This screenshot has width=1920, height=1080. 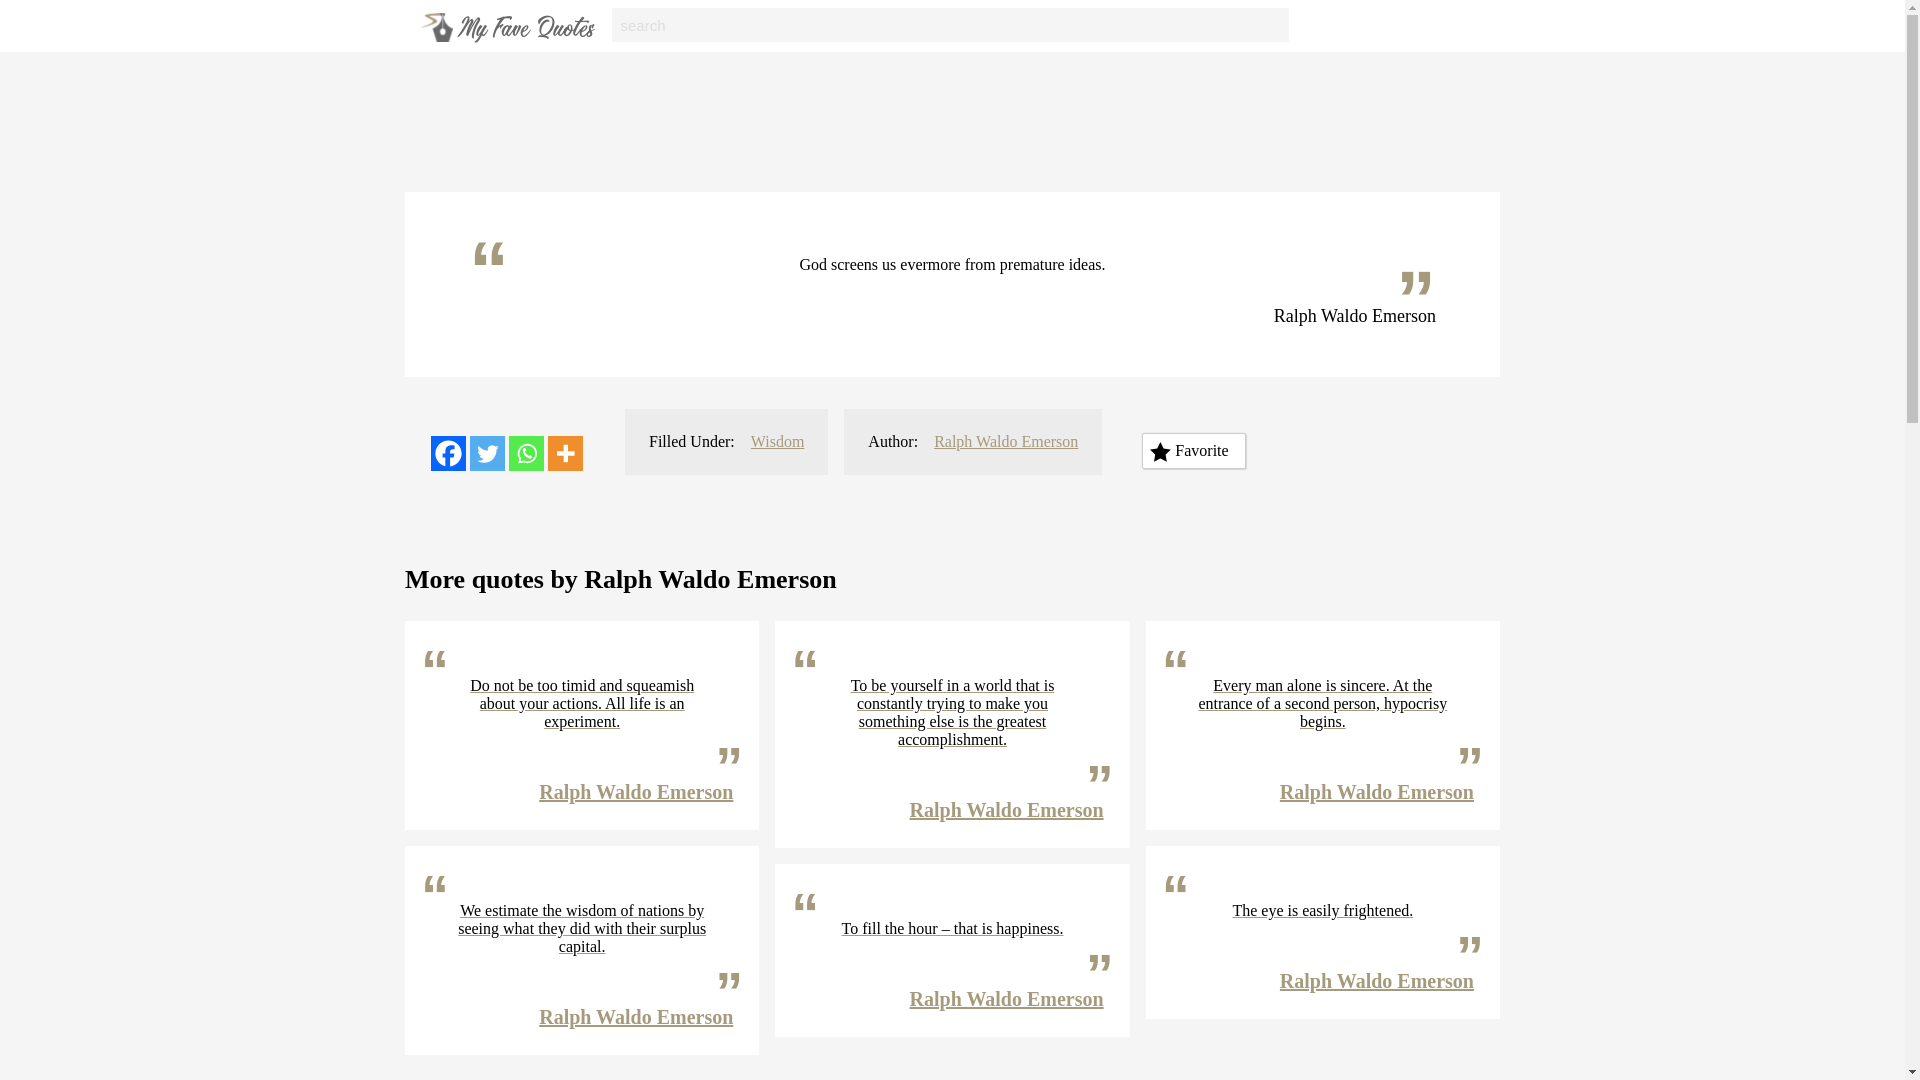 What do you see at coordinates (636, 792) in the screenshot?
I see `Ralph Waldo Emerson` at bounding box center [636, 792].